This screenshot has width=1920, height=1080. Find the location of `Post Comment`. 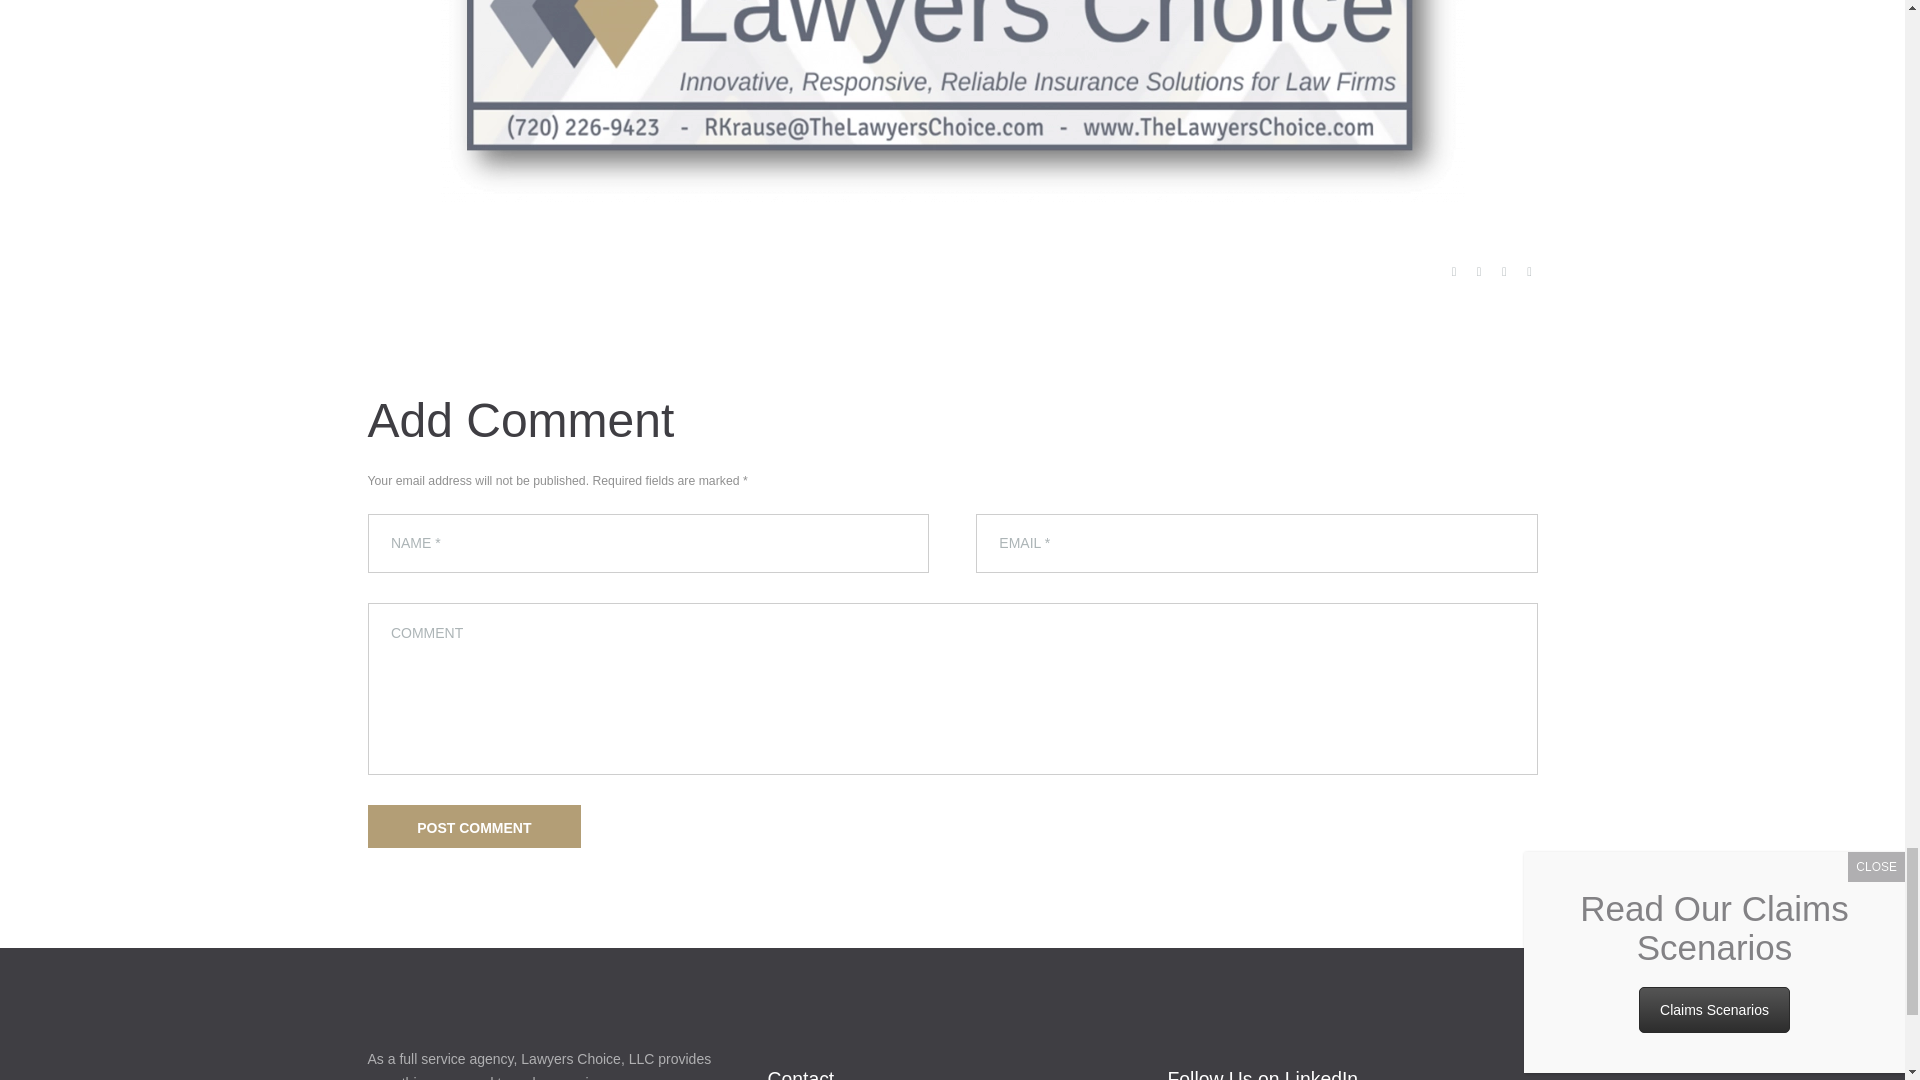

Post Comment is located at coordinates (474, 826).